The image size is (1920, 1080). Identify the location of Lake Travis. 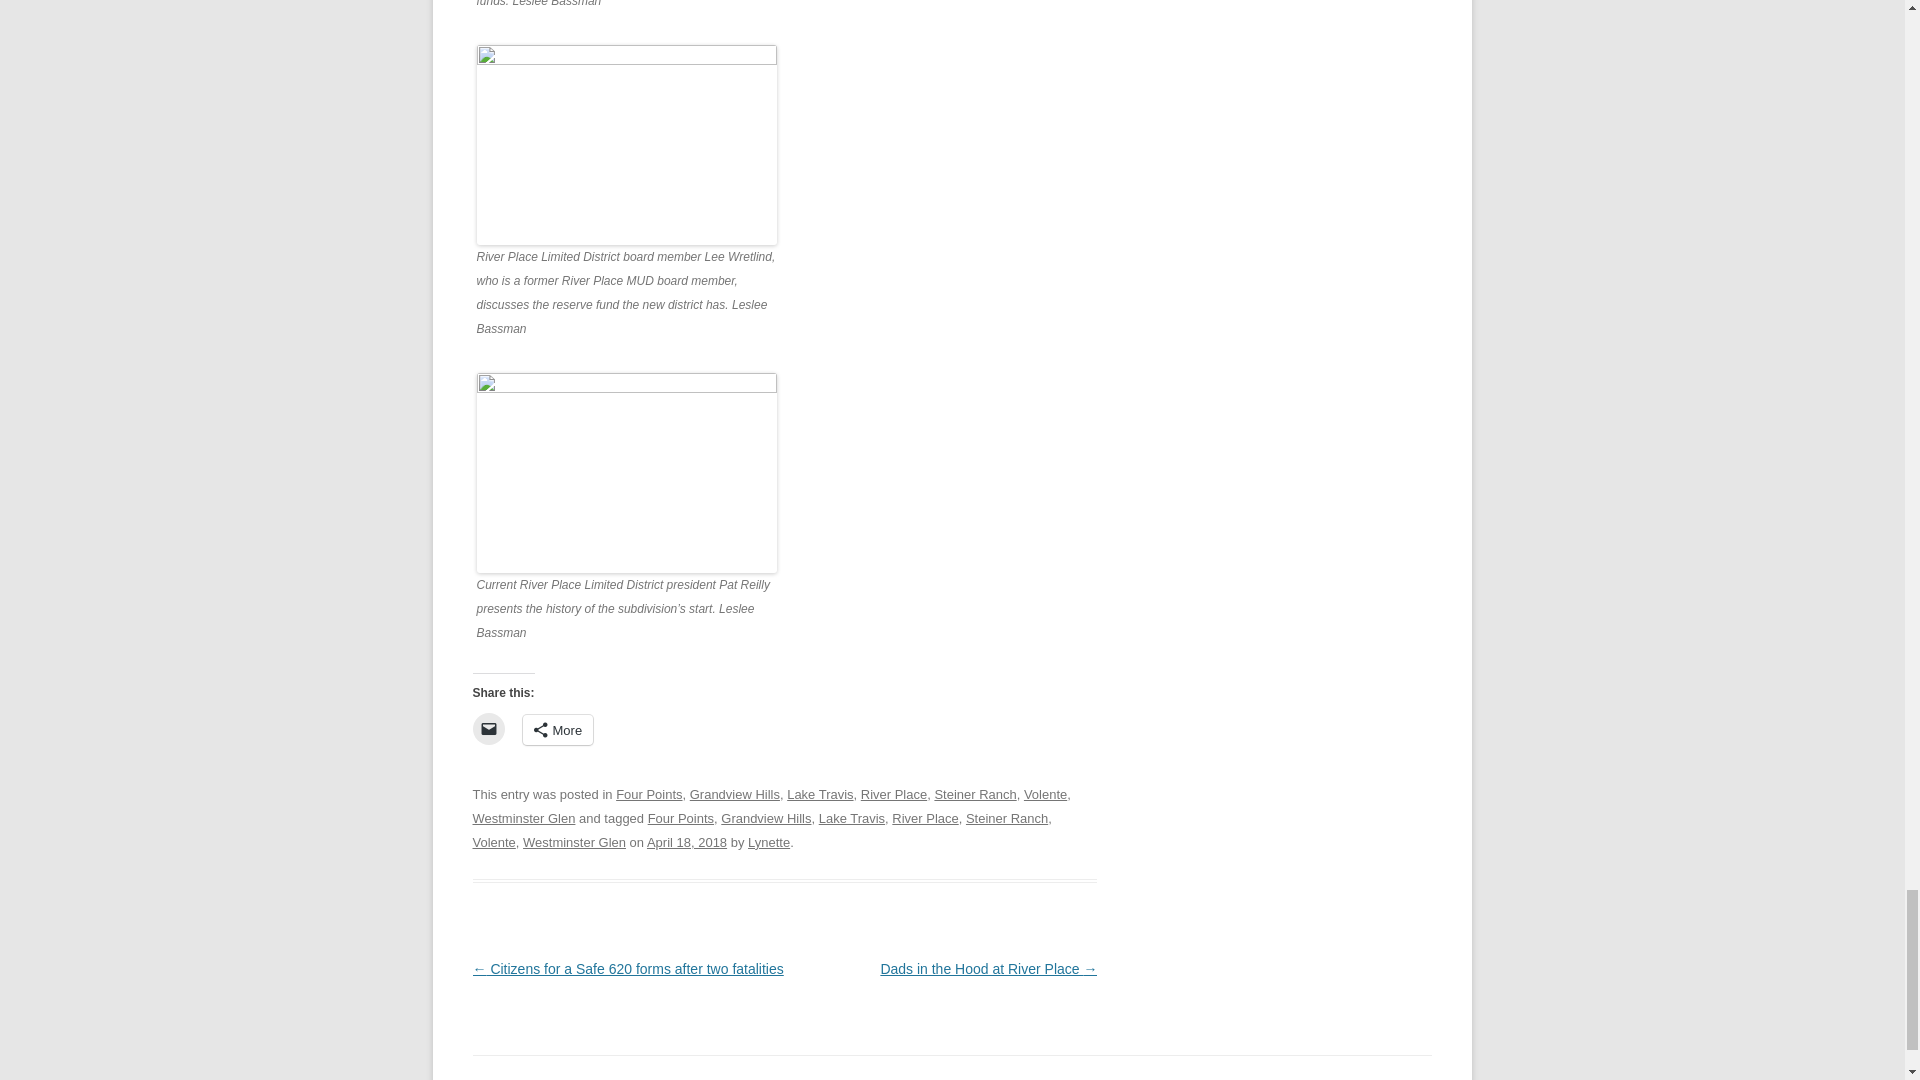
(852, 818).